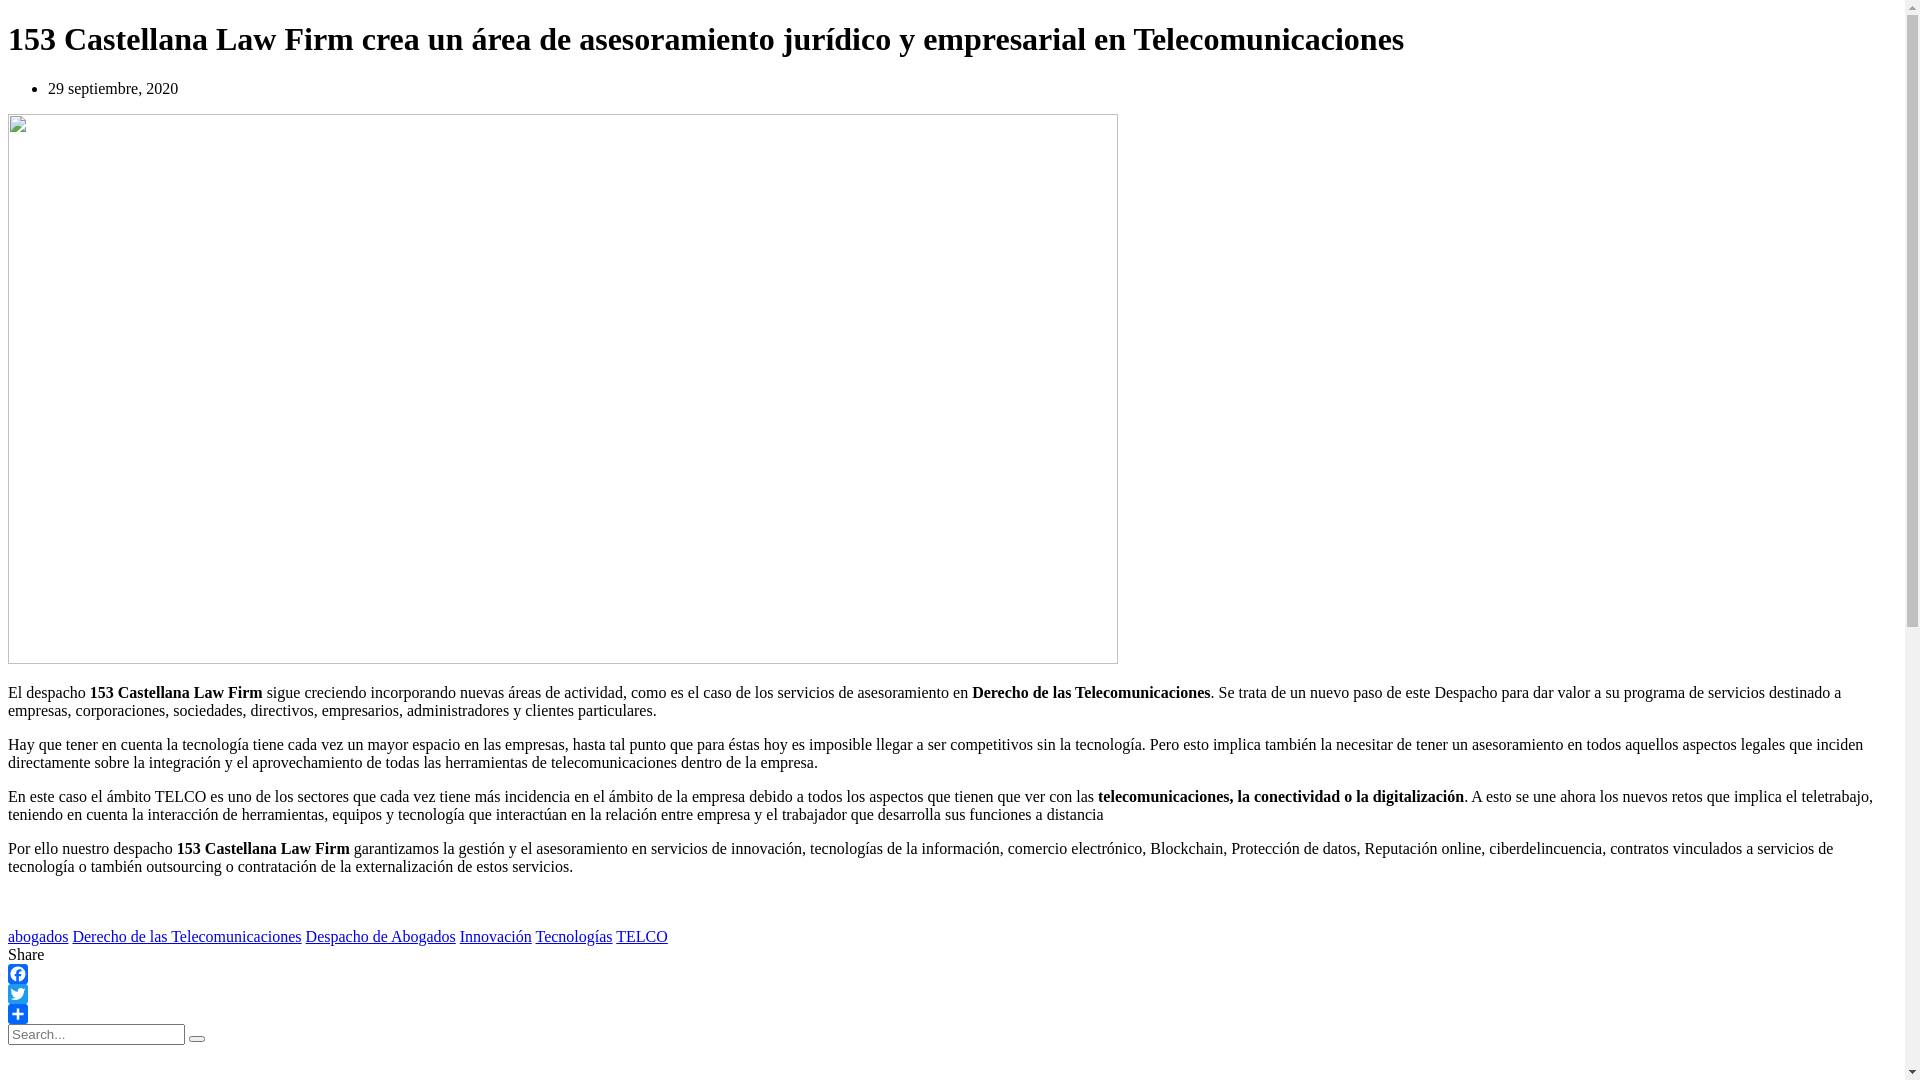  What do you see at coordinates (952, 974) in the screenshot?
I see `Facebook` at bounding box center [952, 974].